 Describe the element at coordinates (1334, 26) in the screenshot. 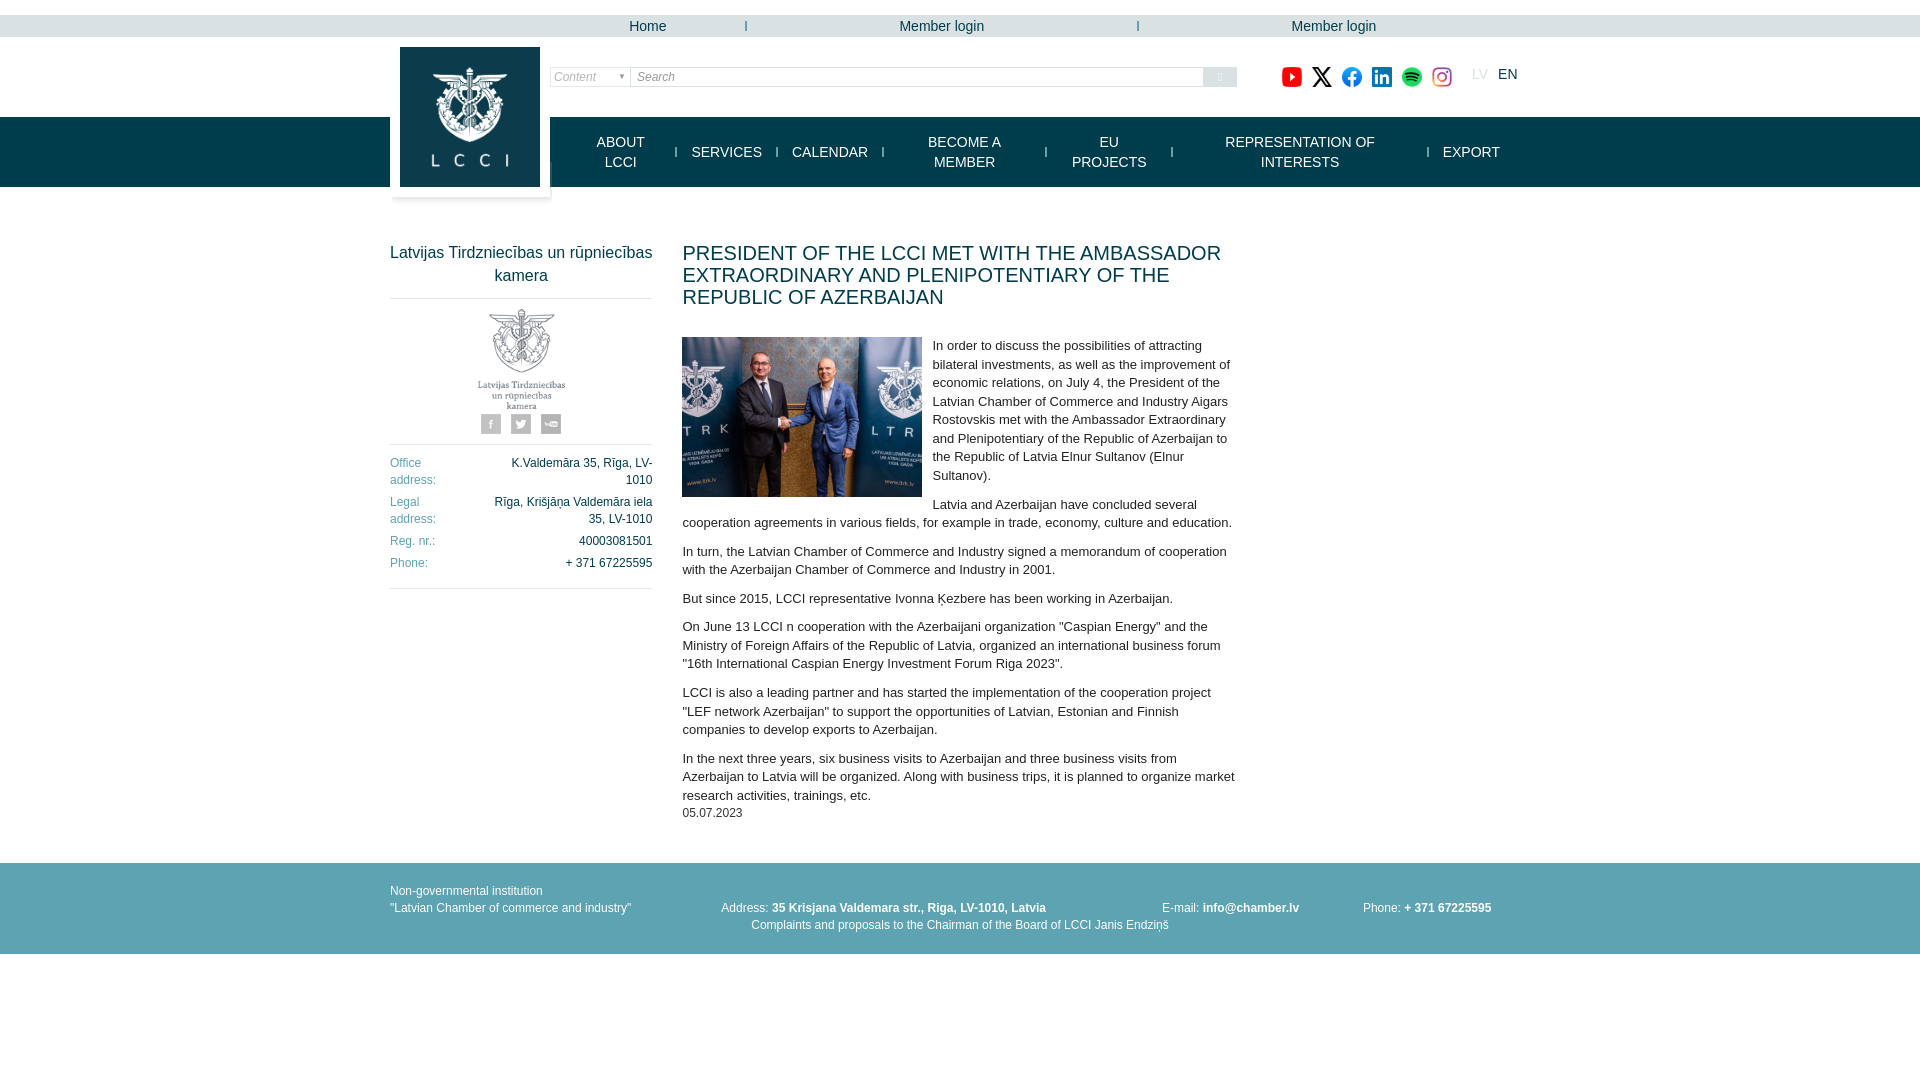

I see `Member login` at that location.